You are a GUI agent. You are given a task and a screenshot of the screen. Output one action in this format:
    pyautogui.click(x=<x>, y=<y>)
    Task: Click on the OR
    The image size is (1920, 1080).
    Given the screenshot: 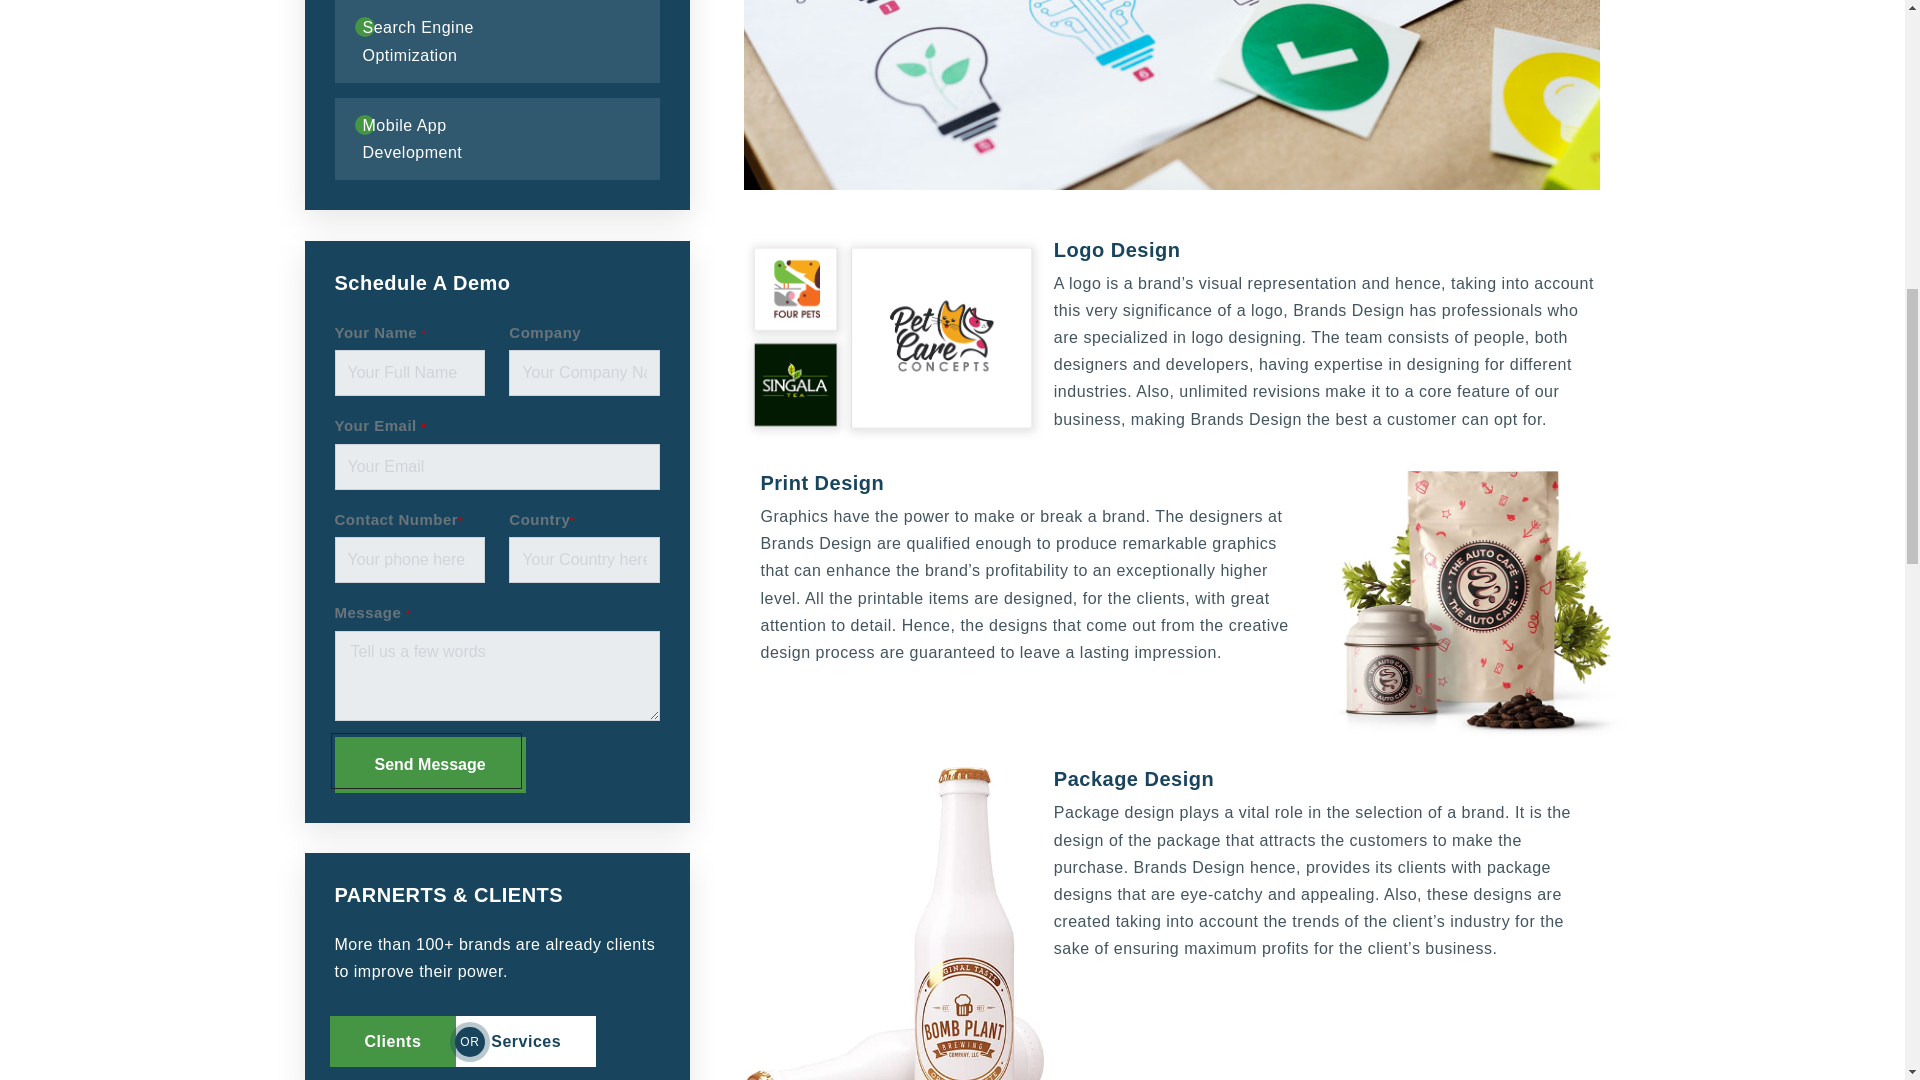 What is the action you would take?
    pyautogui.click(x=470, y=1042)
    